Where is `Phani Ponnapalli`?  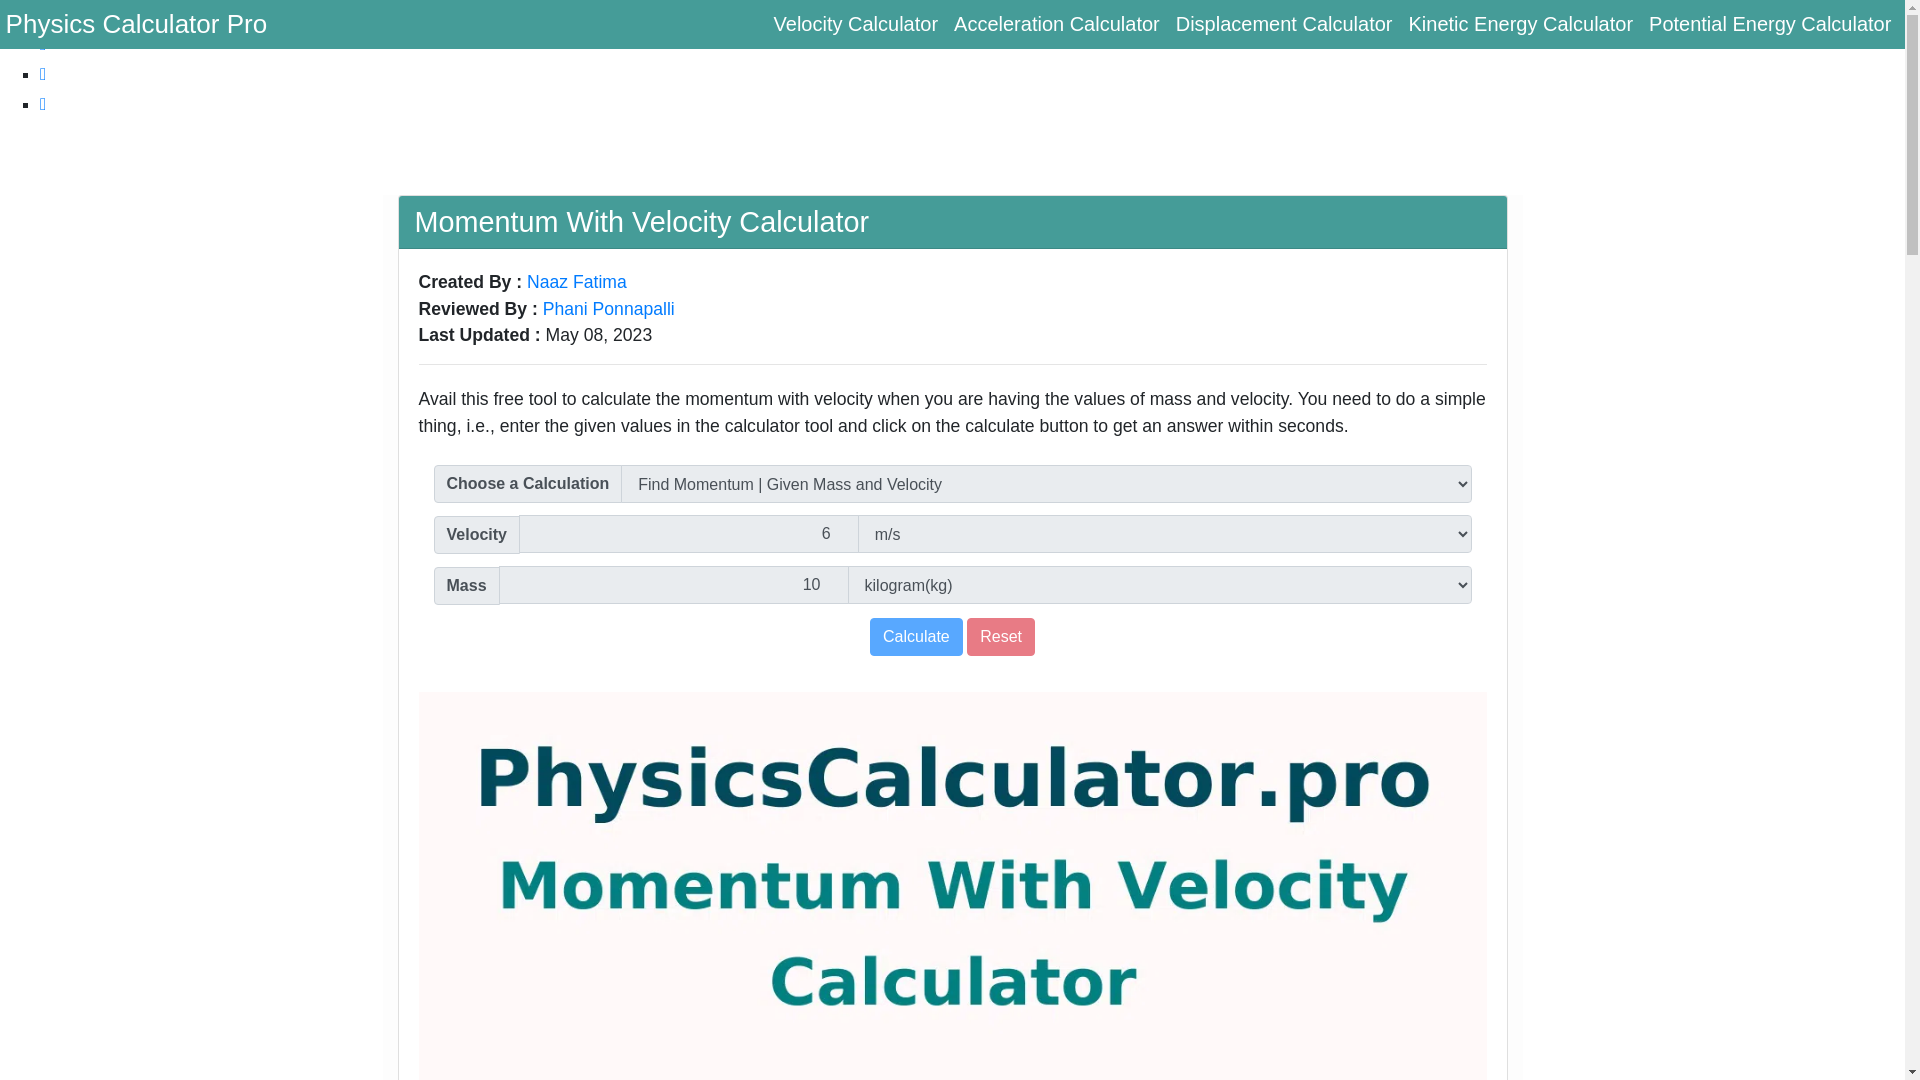 Phani Ponnapalli is located at coordinates (609, 308).